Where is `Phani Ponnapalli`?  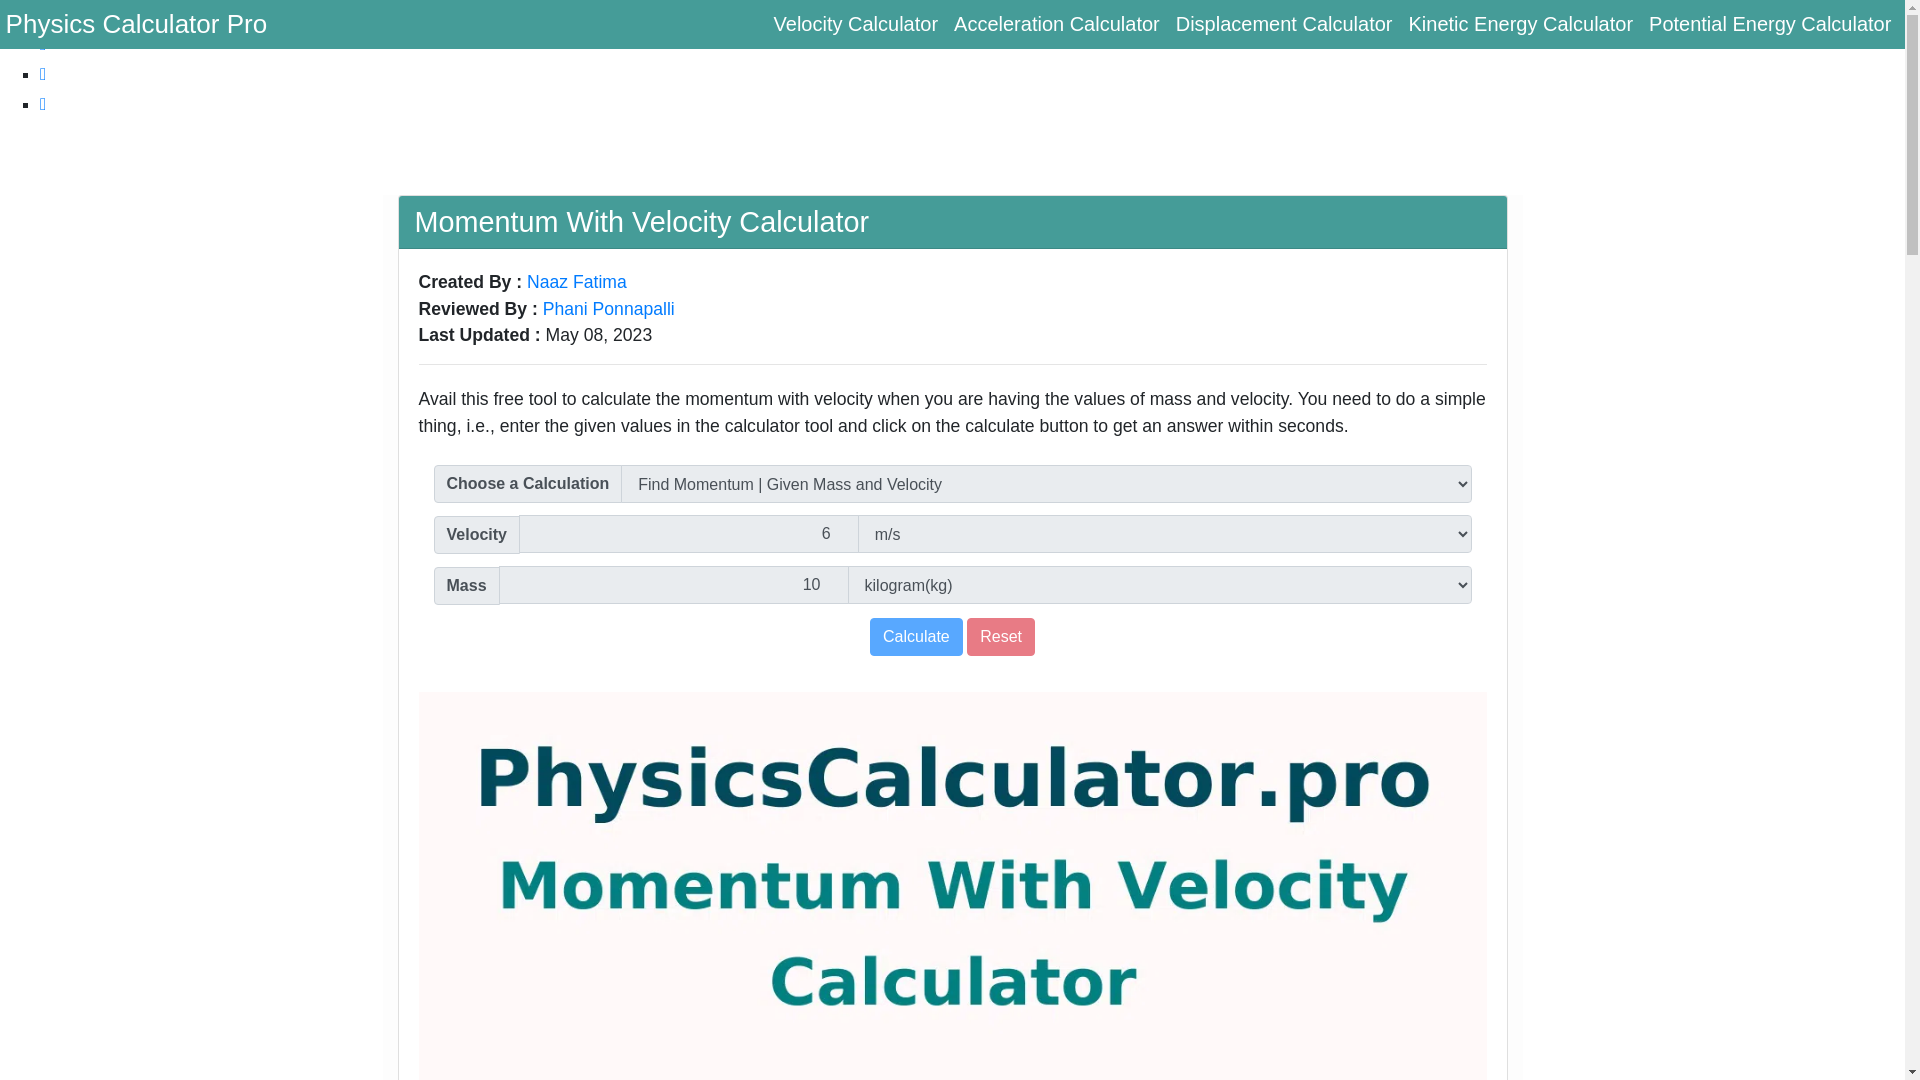 Phani Ponnapalli is located at coordinates (609, 308).